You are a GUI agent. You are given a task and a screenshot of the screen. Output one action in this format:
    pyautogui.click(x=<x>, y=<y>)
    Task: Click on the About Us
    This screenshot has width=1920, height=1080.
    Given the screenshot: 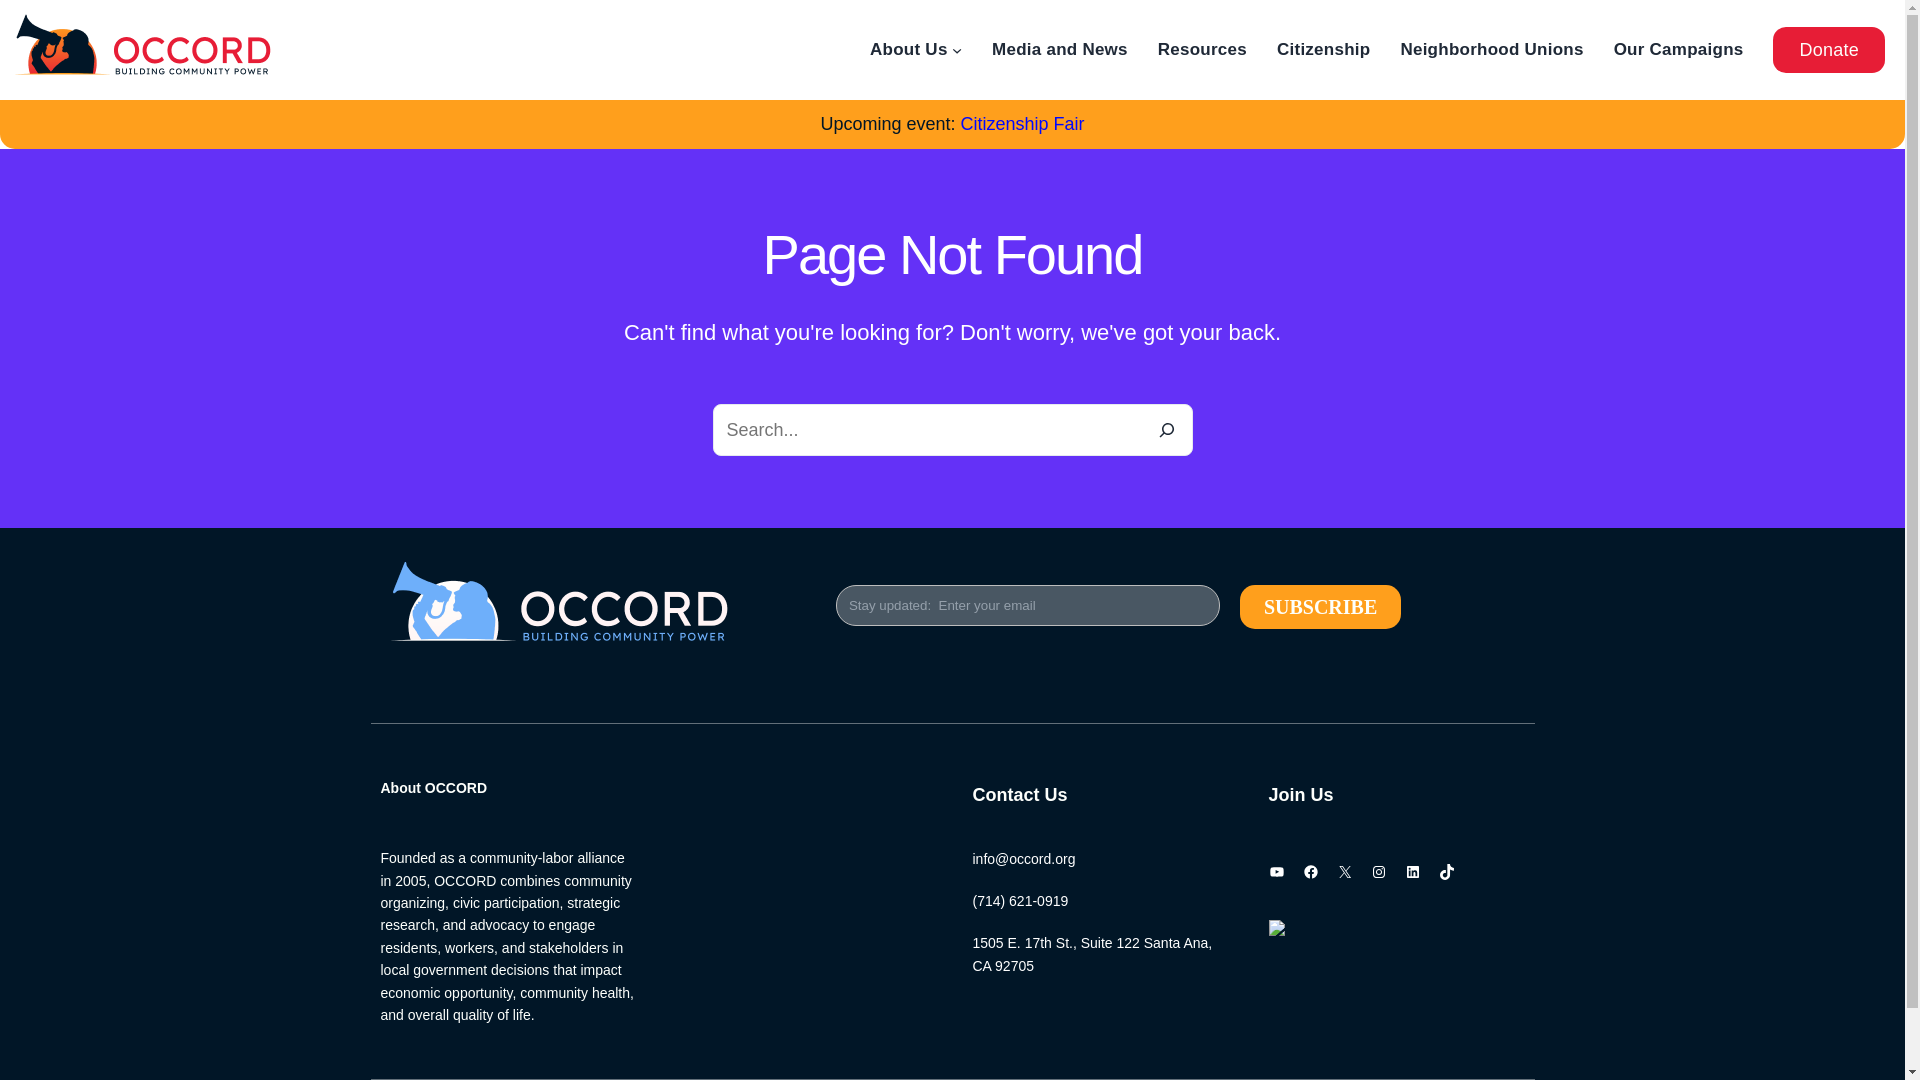 What is the action you would take?
    pyautogui.click(x=908, y=48)
    